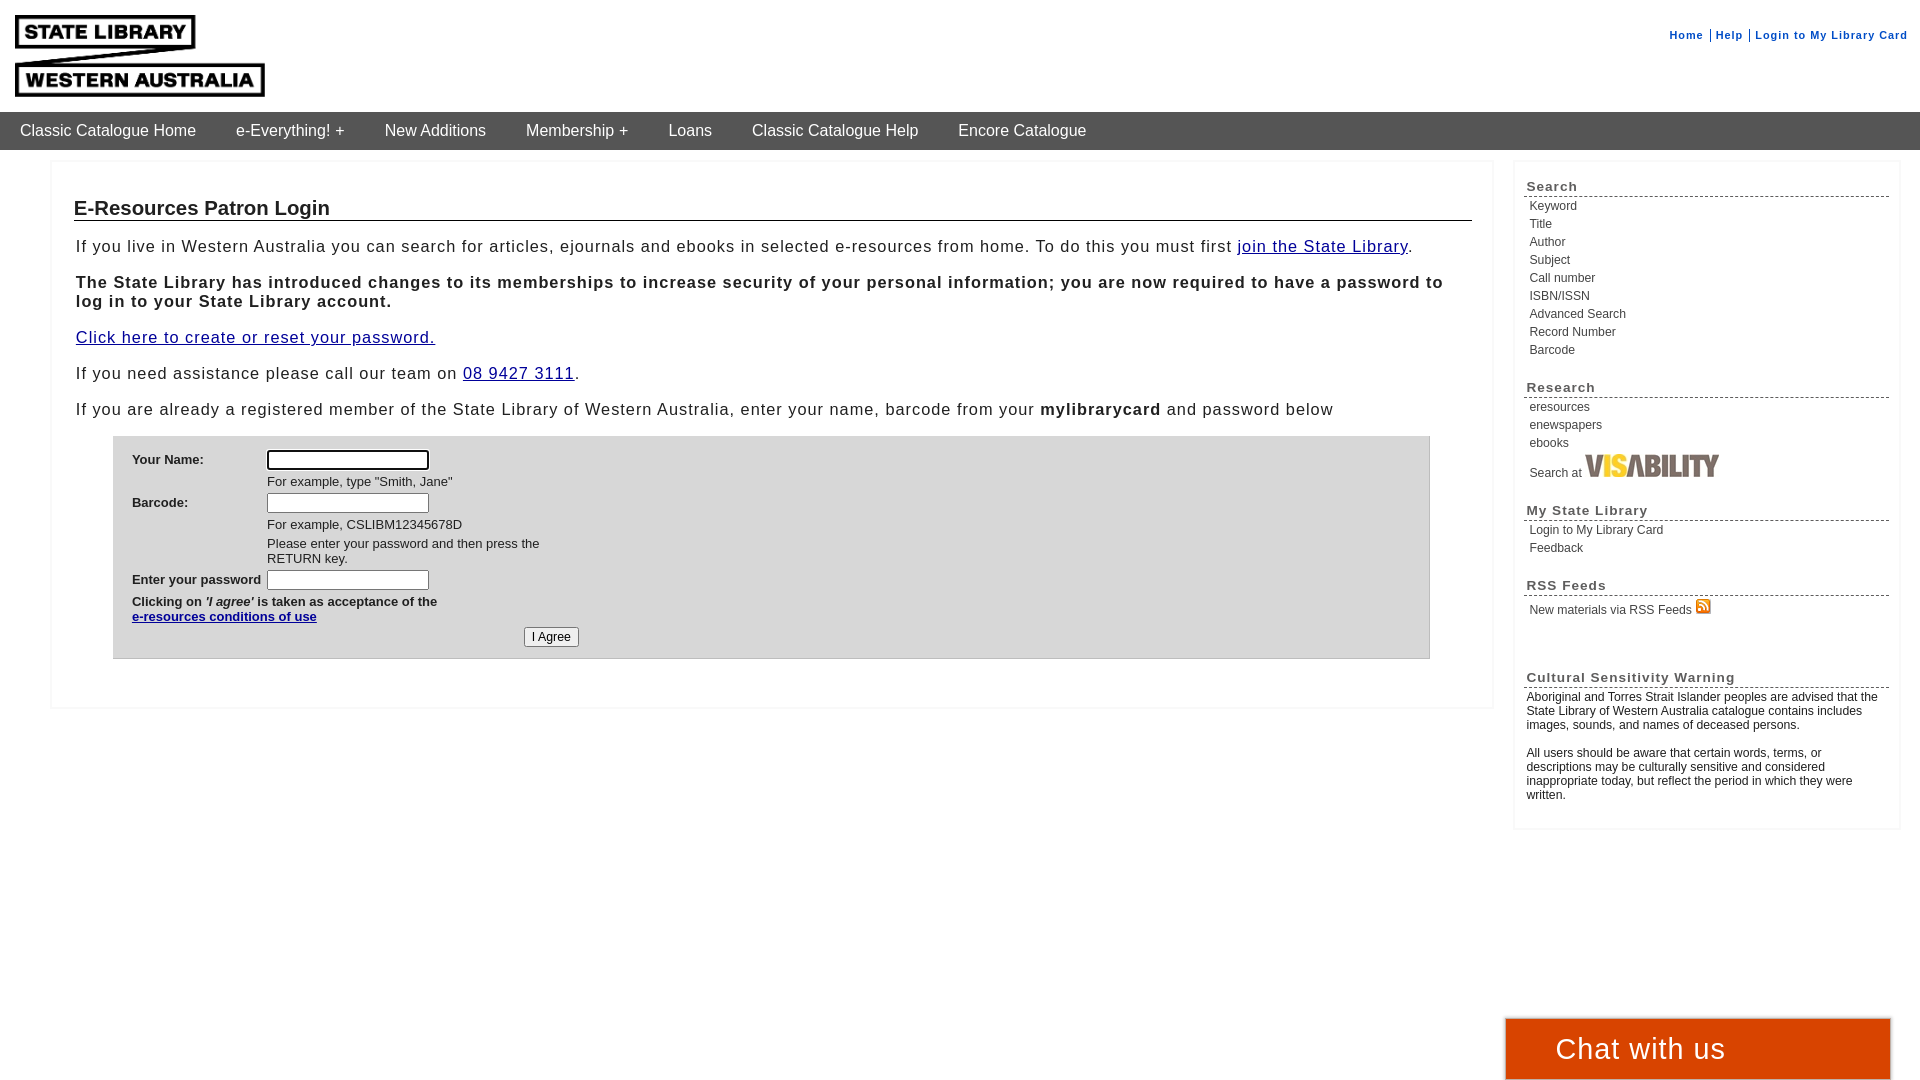 The height and width of the screenshot is (1080, 1920). I want to click on New Additions, so click(436, 131).